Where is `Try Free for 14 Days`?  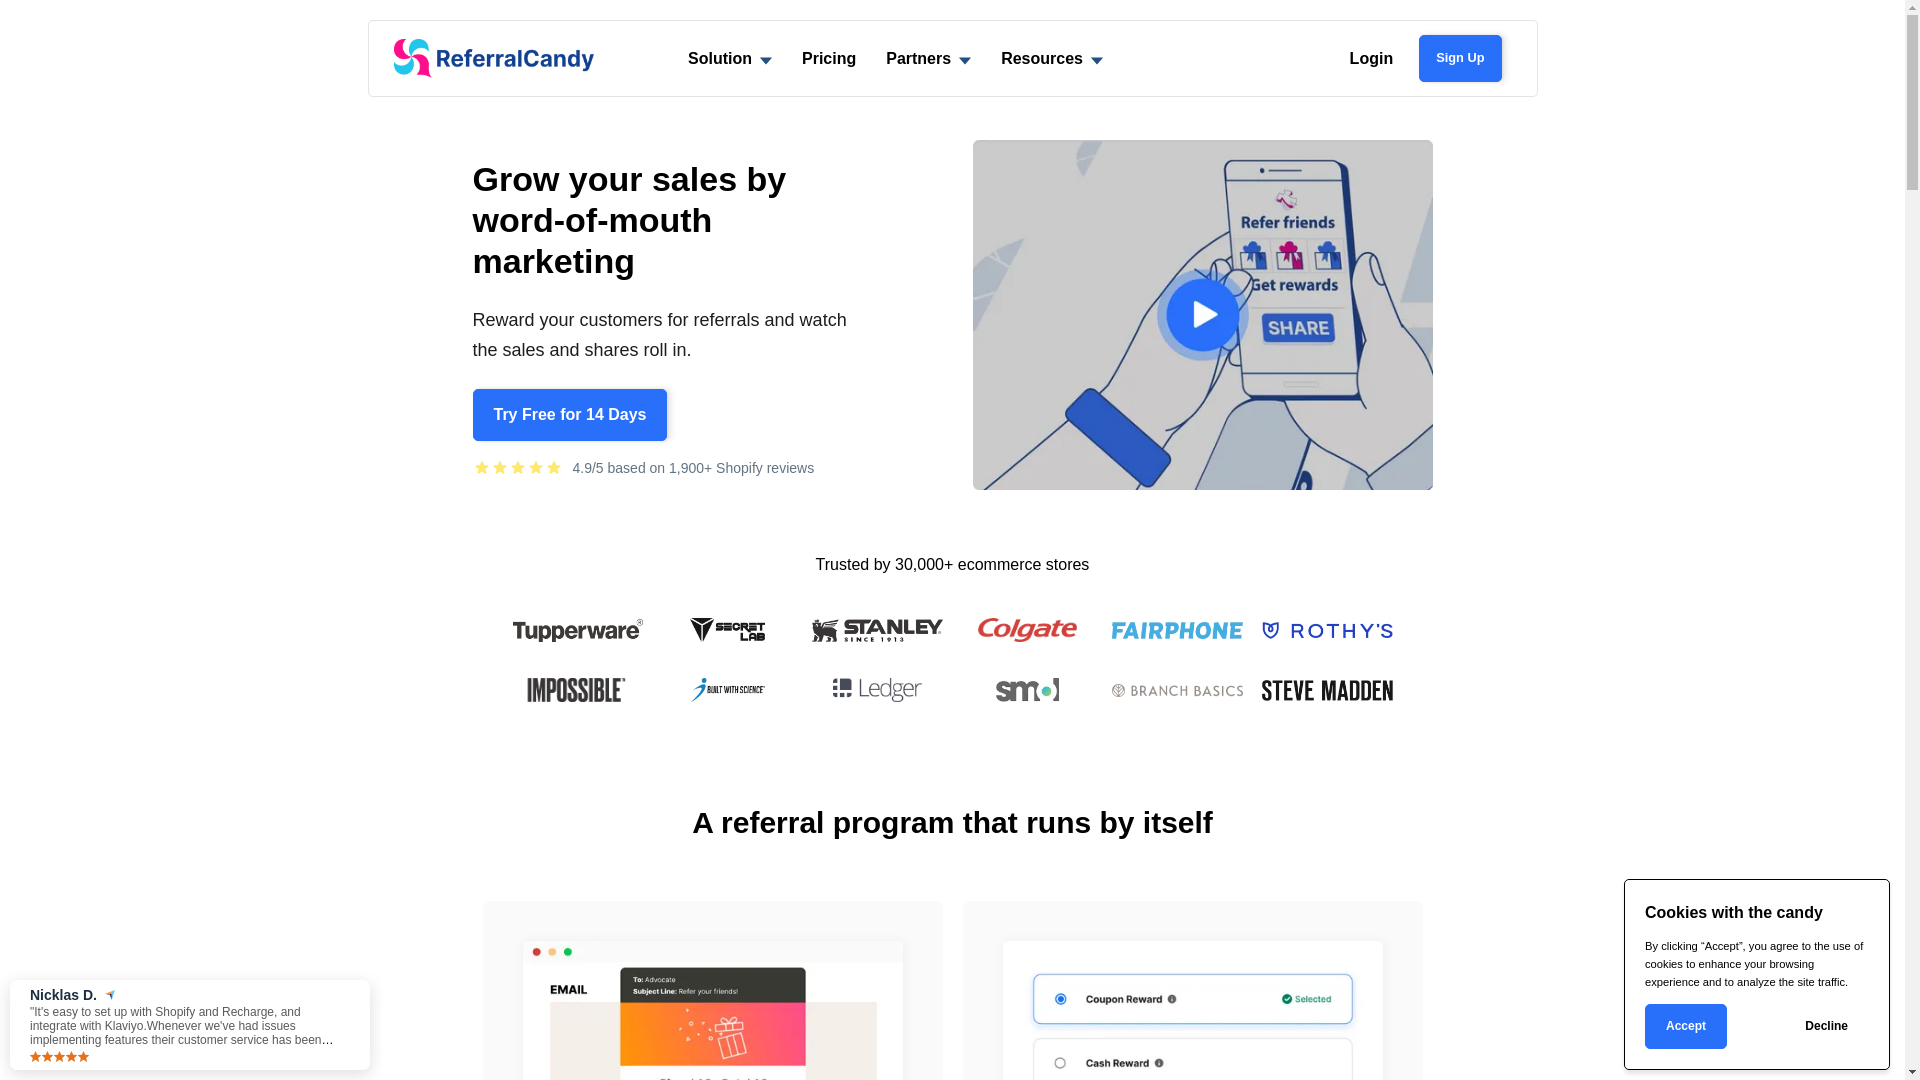
Try Free for 14 Days is located at coordinates (570, 415).